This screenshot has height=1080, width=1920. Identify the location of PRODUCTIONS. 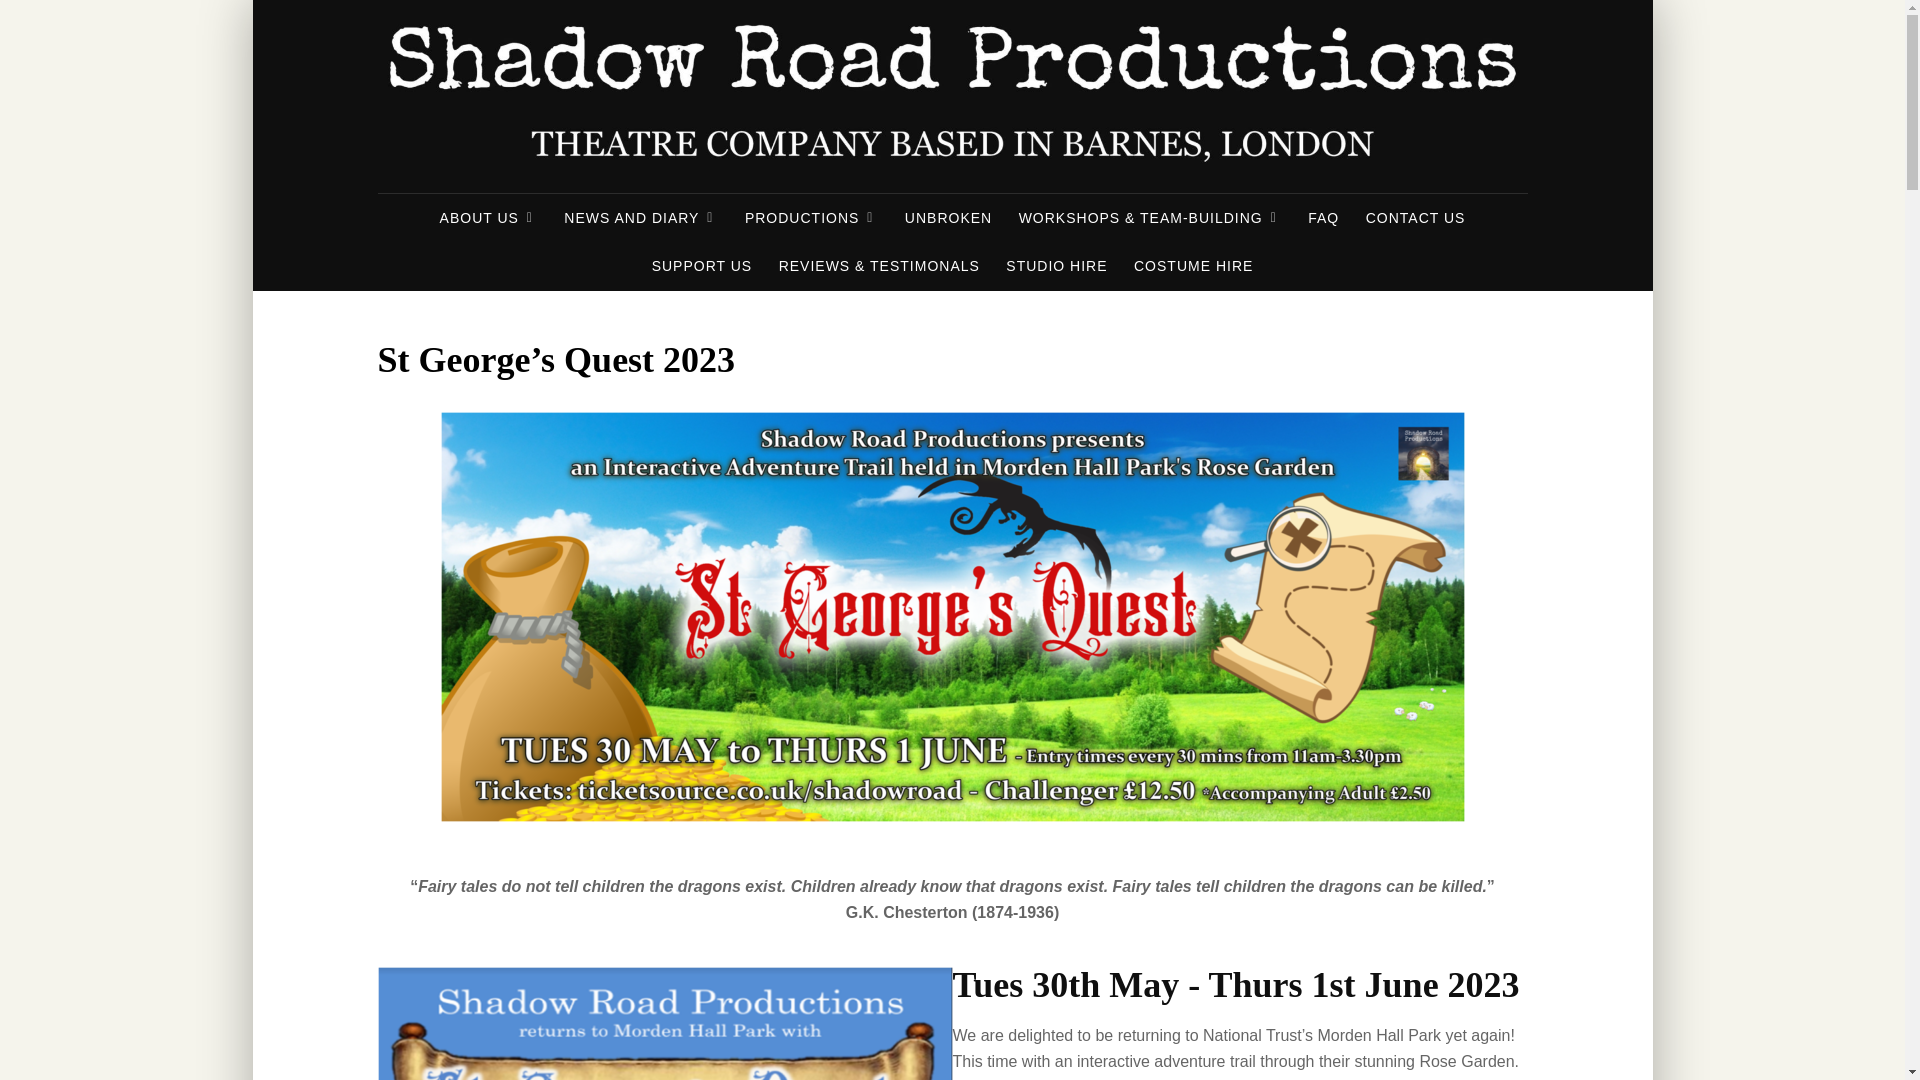
(810, 218).